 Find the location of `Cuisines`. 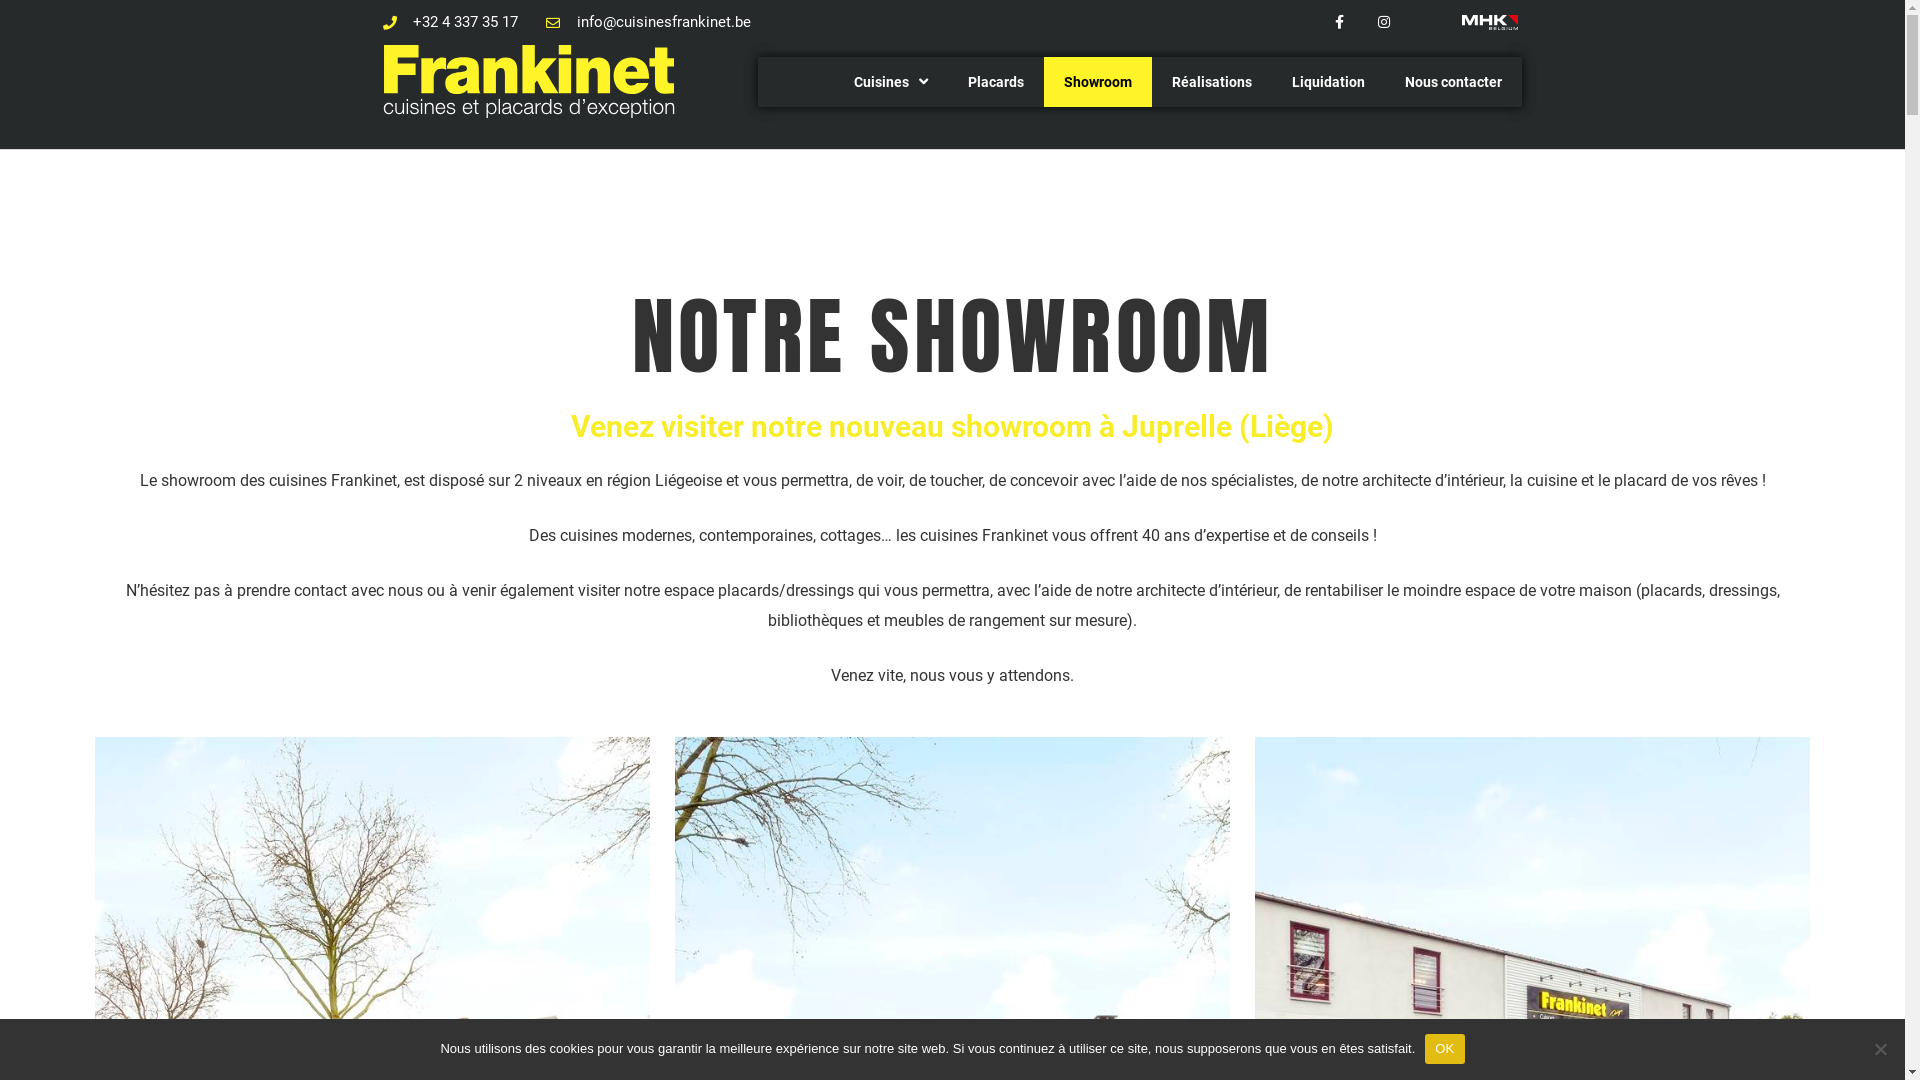

Cuisines is located at coordinates (891, 82).